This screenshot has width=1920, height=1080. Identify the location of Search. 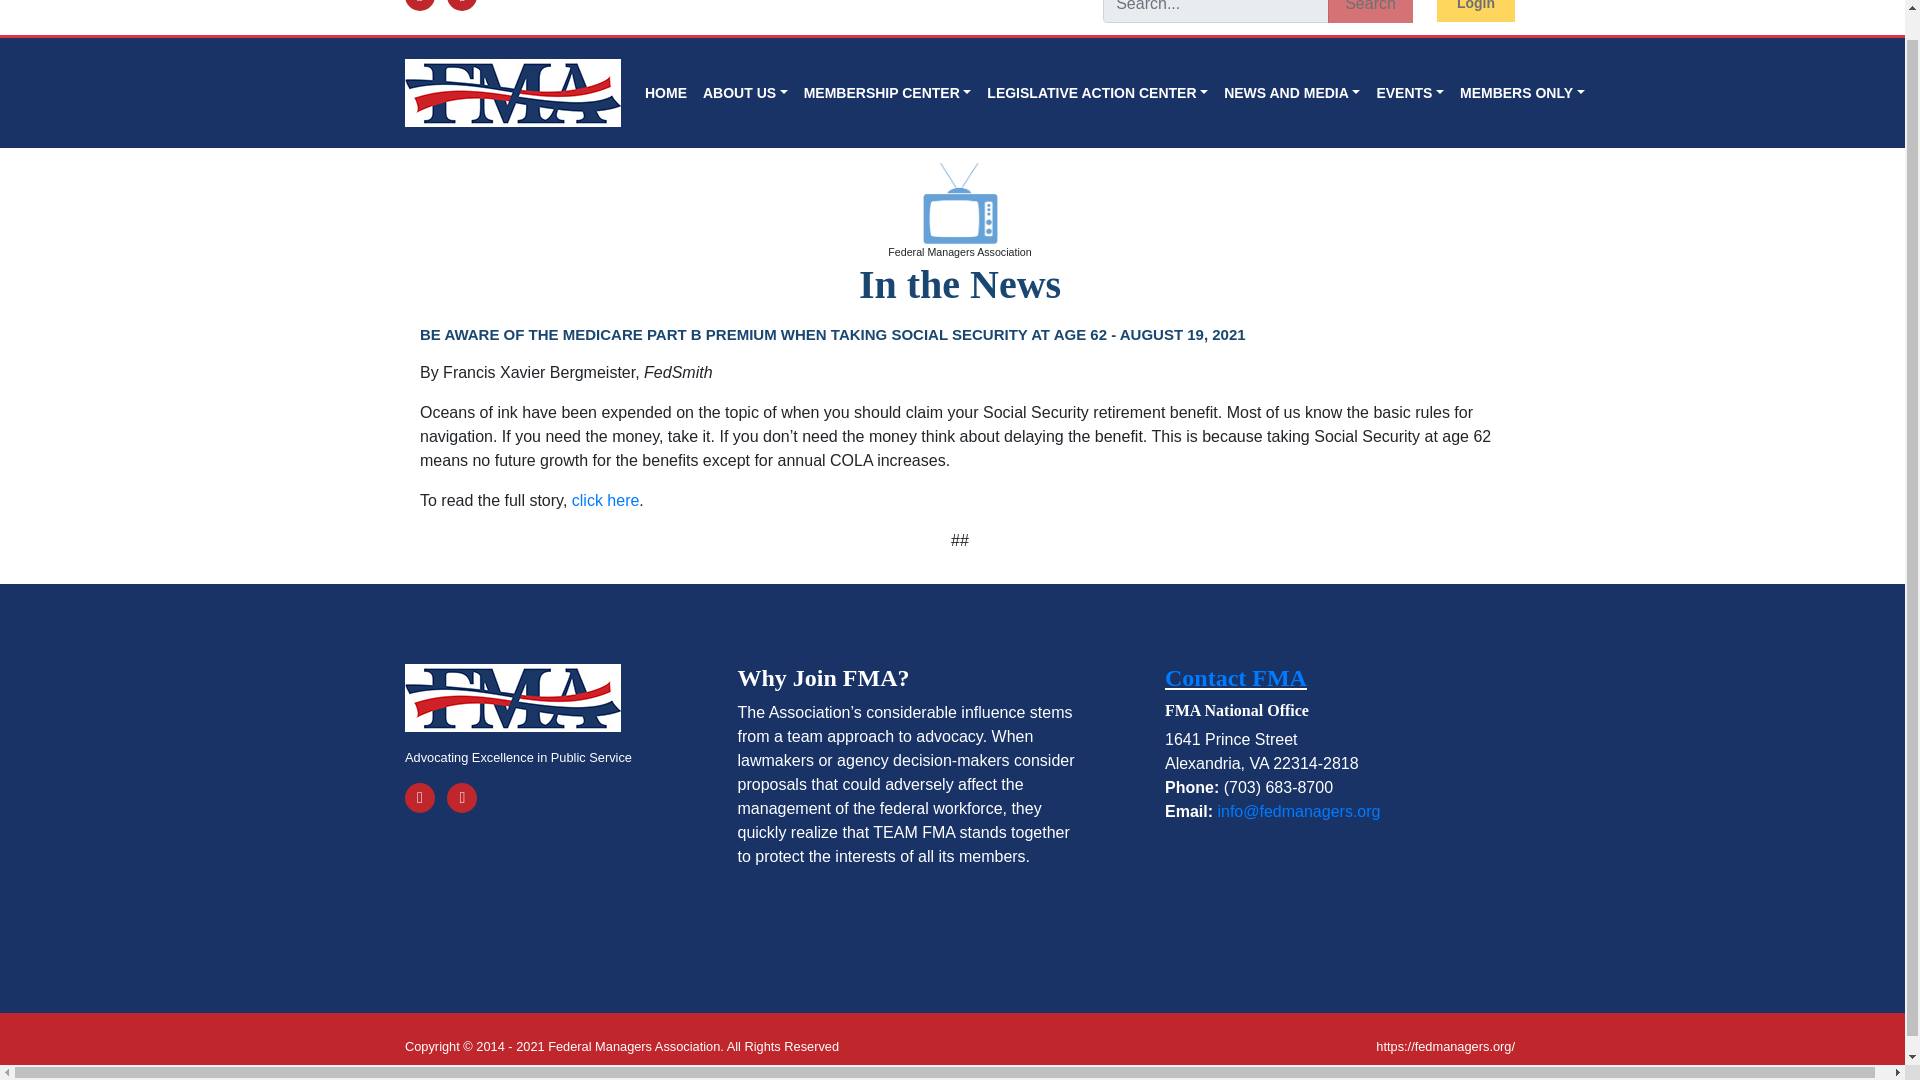
(1370, 11).